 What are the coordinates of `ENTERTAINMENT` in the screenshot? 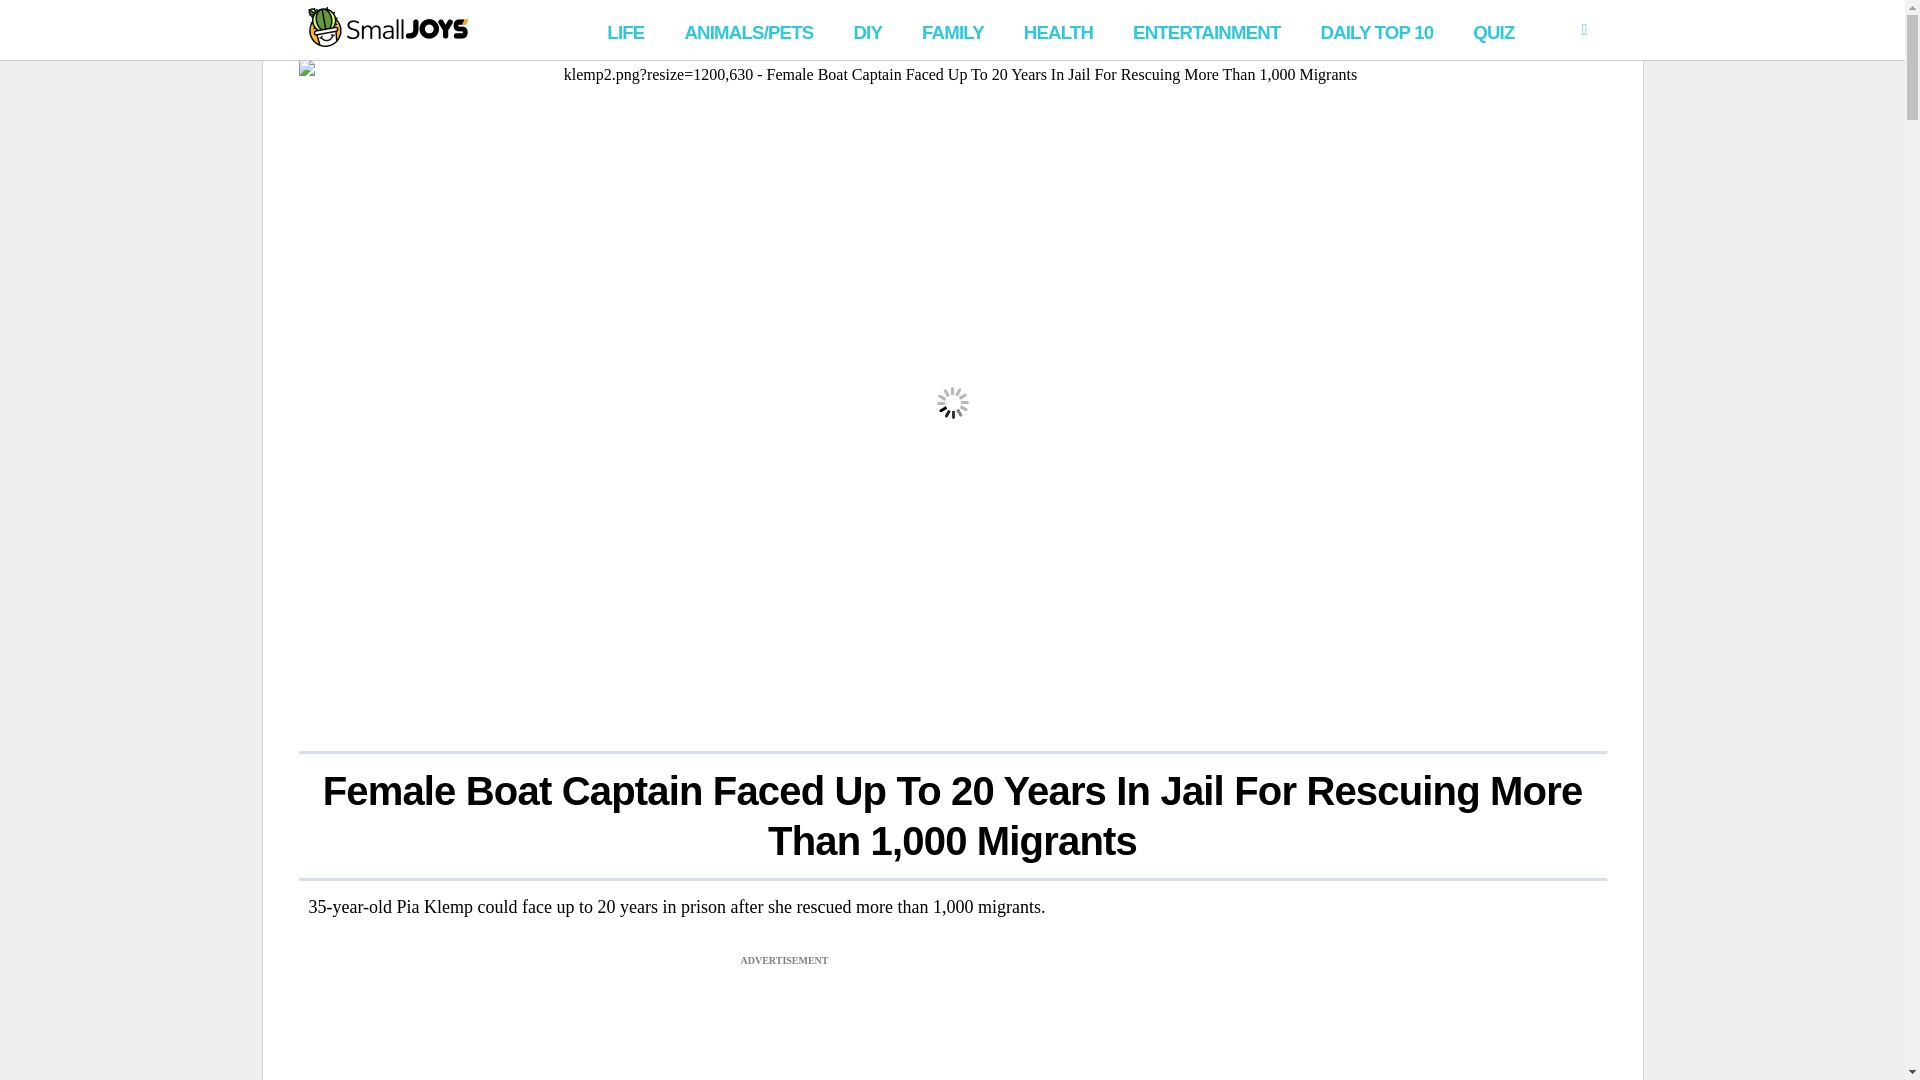 It's located at (1206, 30).